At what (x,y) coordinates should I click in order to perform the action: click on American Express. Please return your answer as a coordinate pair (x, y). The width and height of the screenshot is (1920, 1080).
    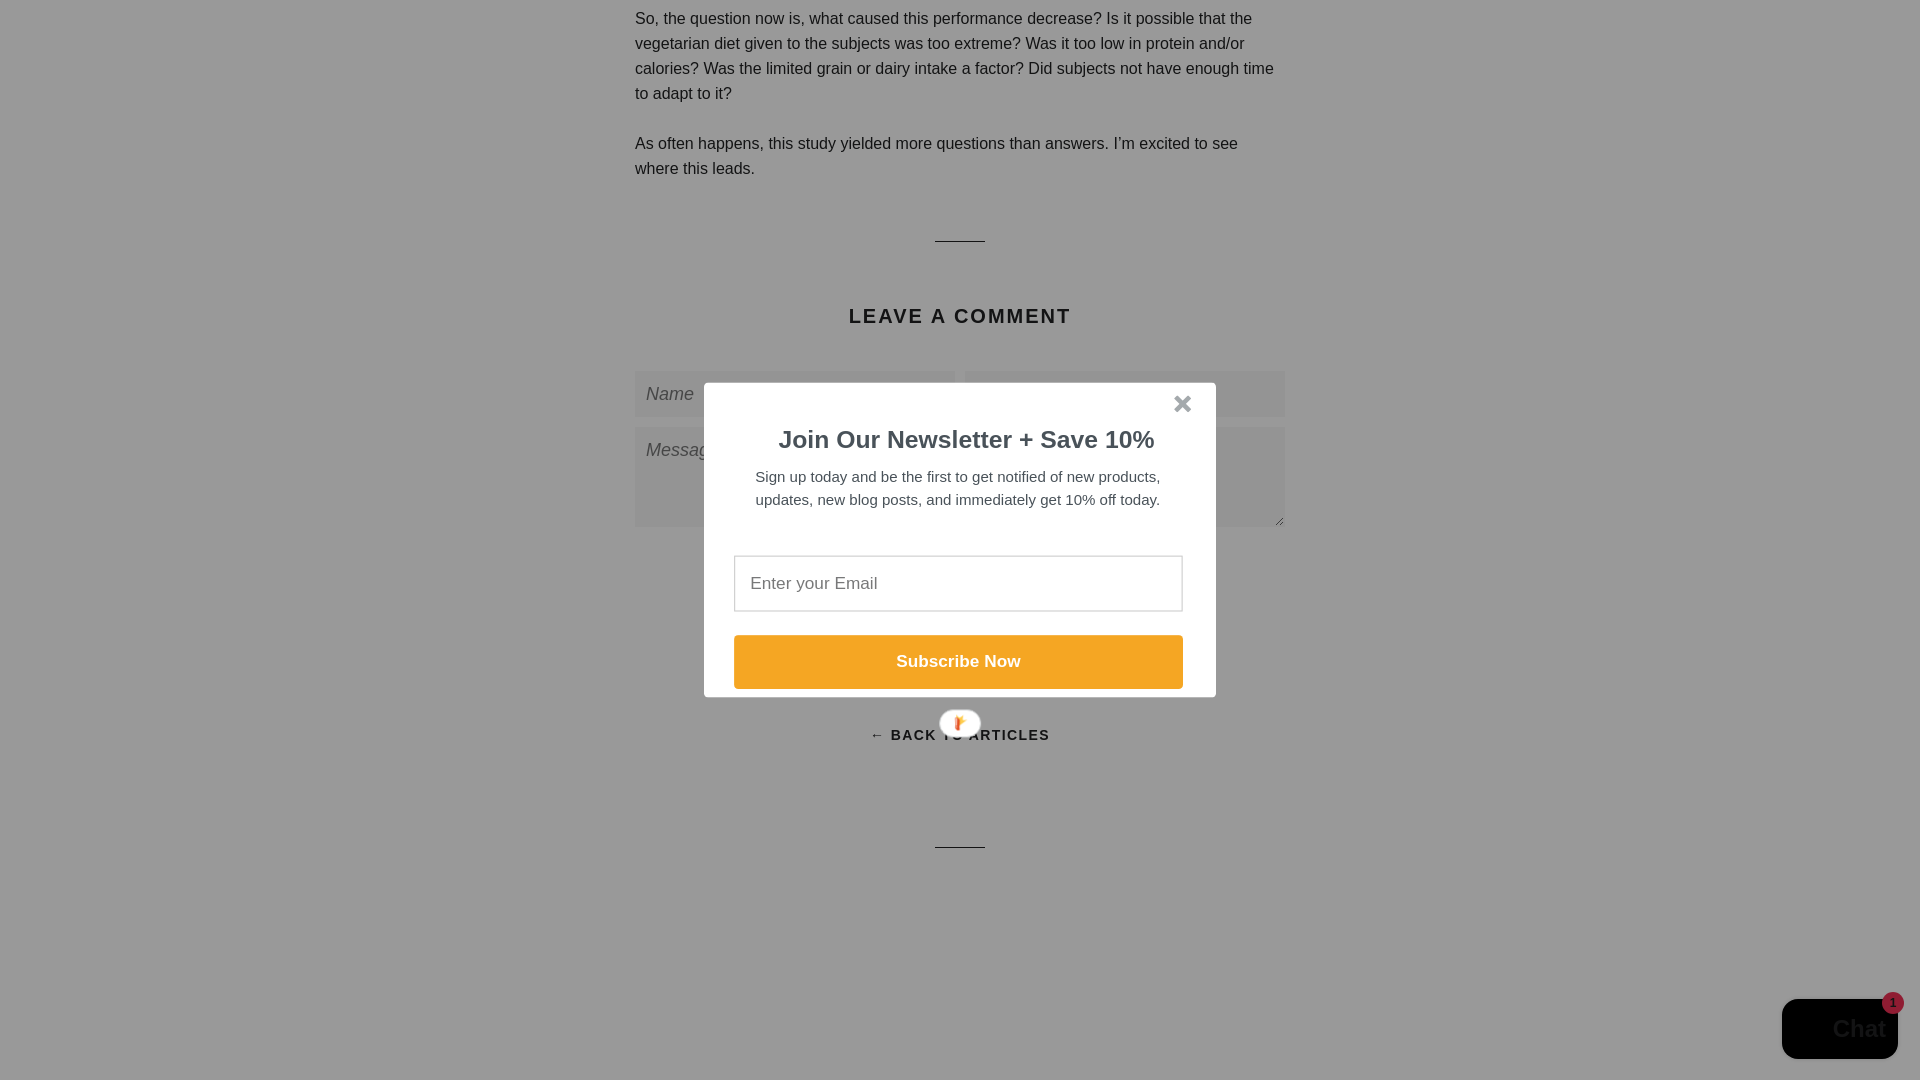
    Looking at the image, I should click on (1253, 984).